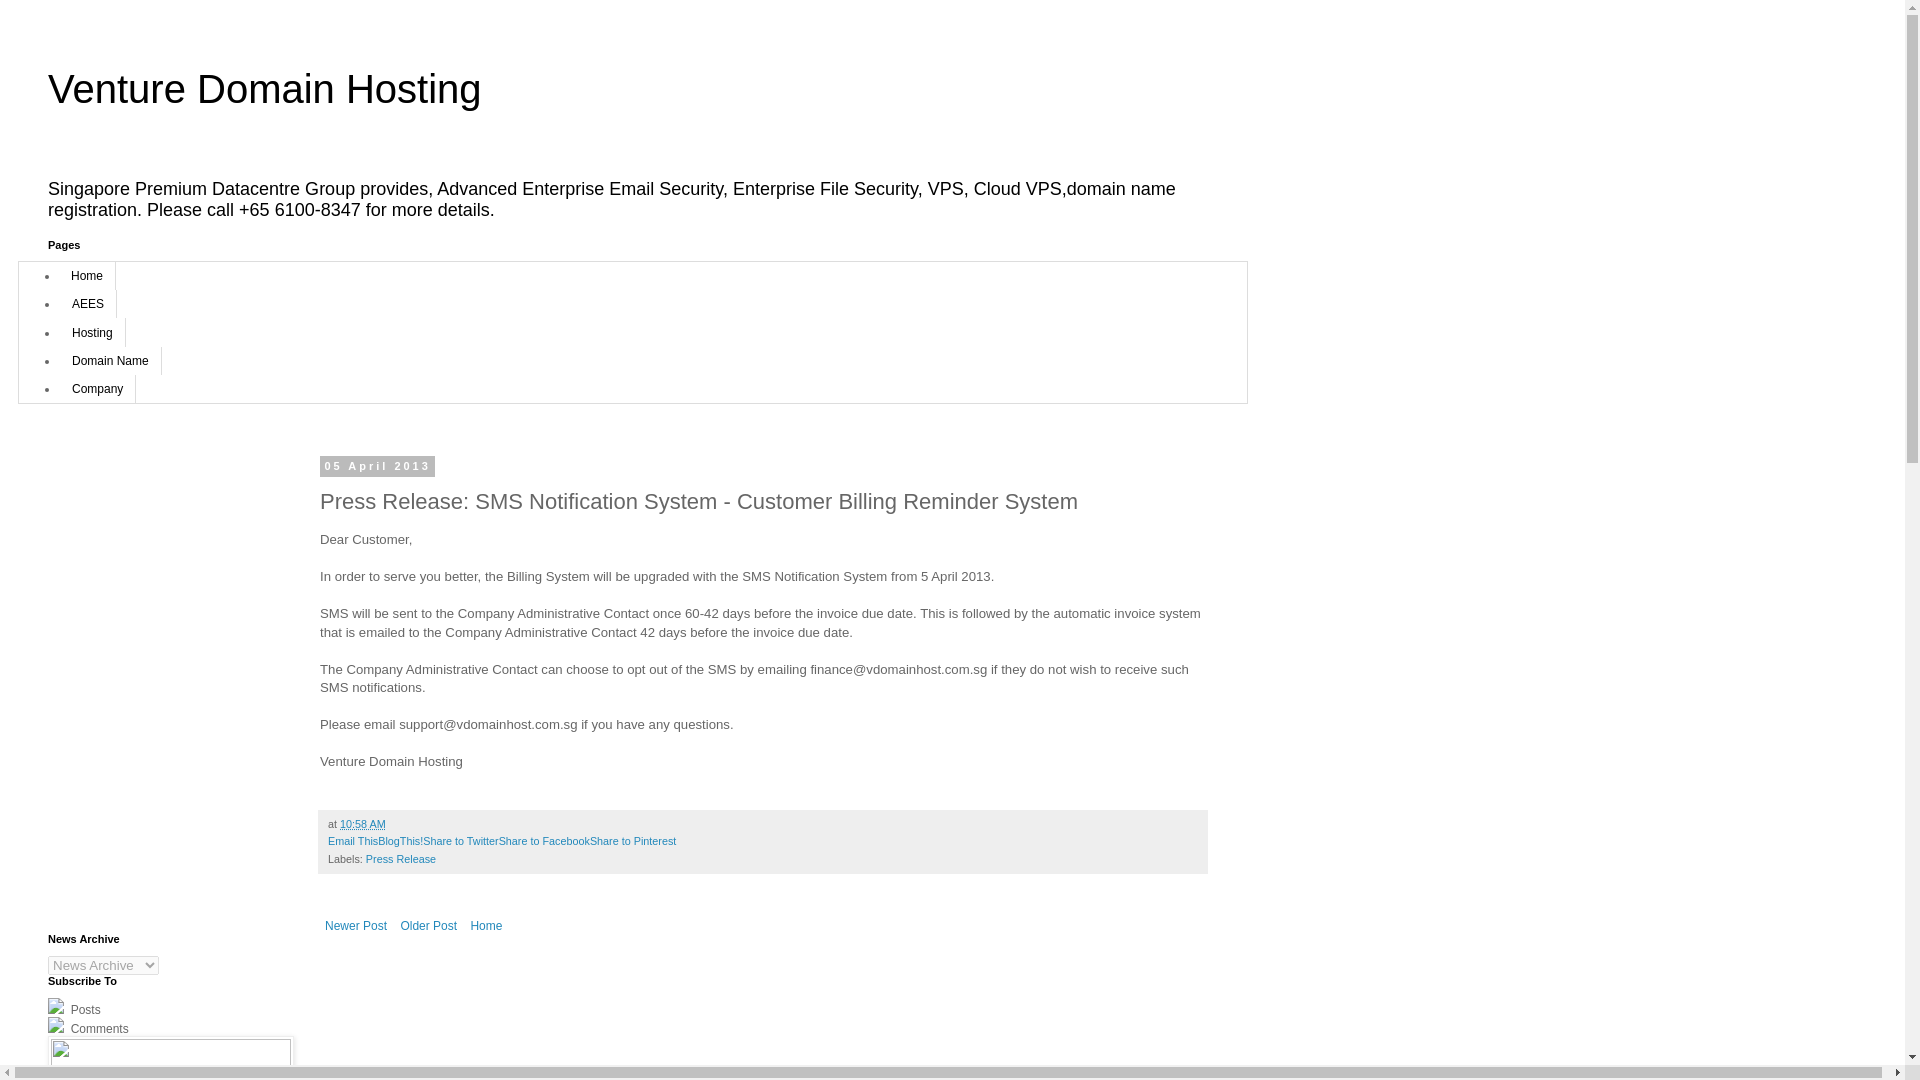  What do you see at coordinates (485, 926) in the screenshot?
I see `Home` at bounding box center [485, 926].